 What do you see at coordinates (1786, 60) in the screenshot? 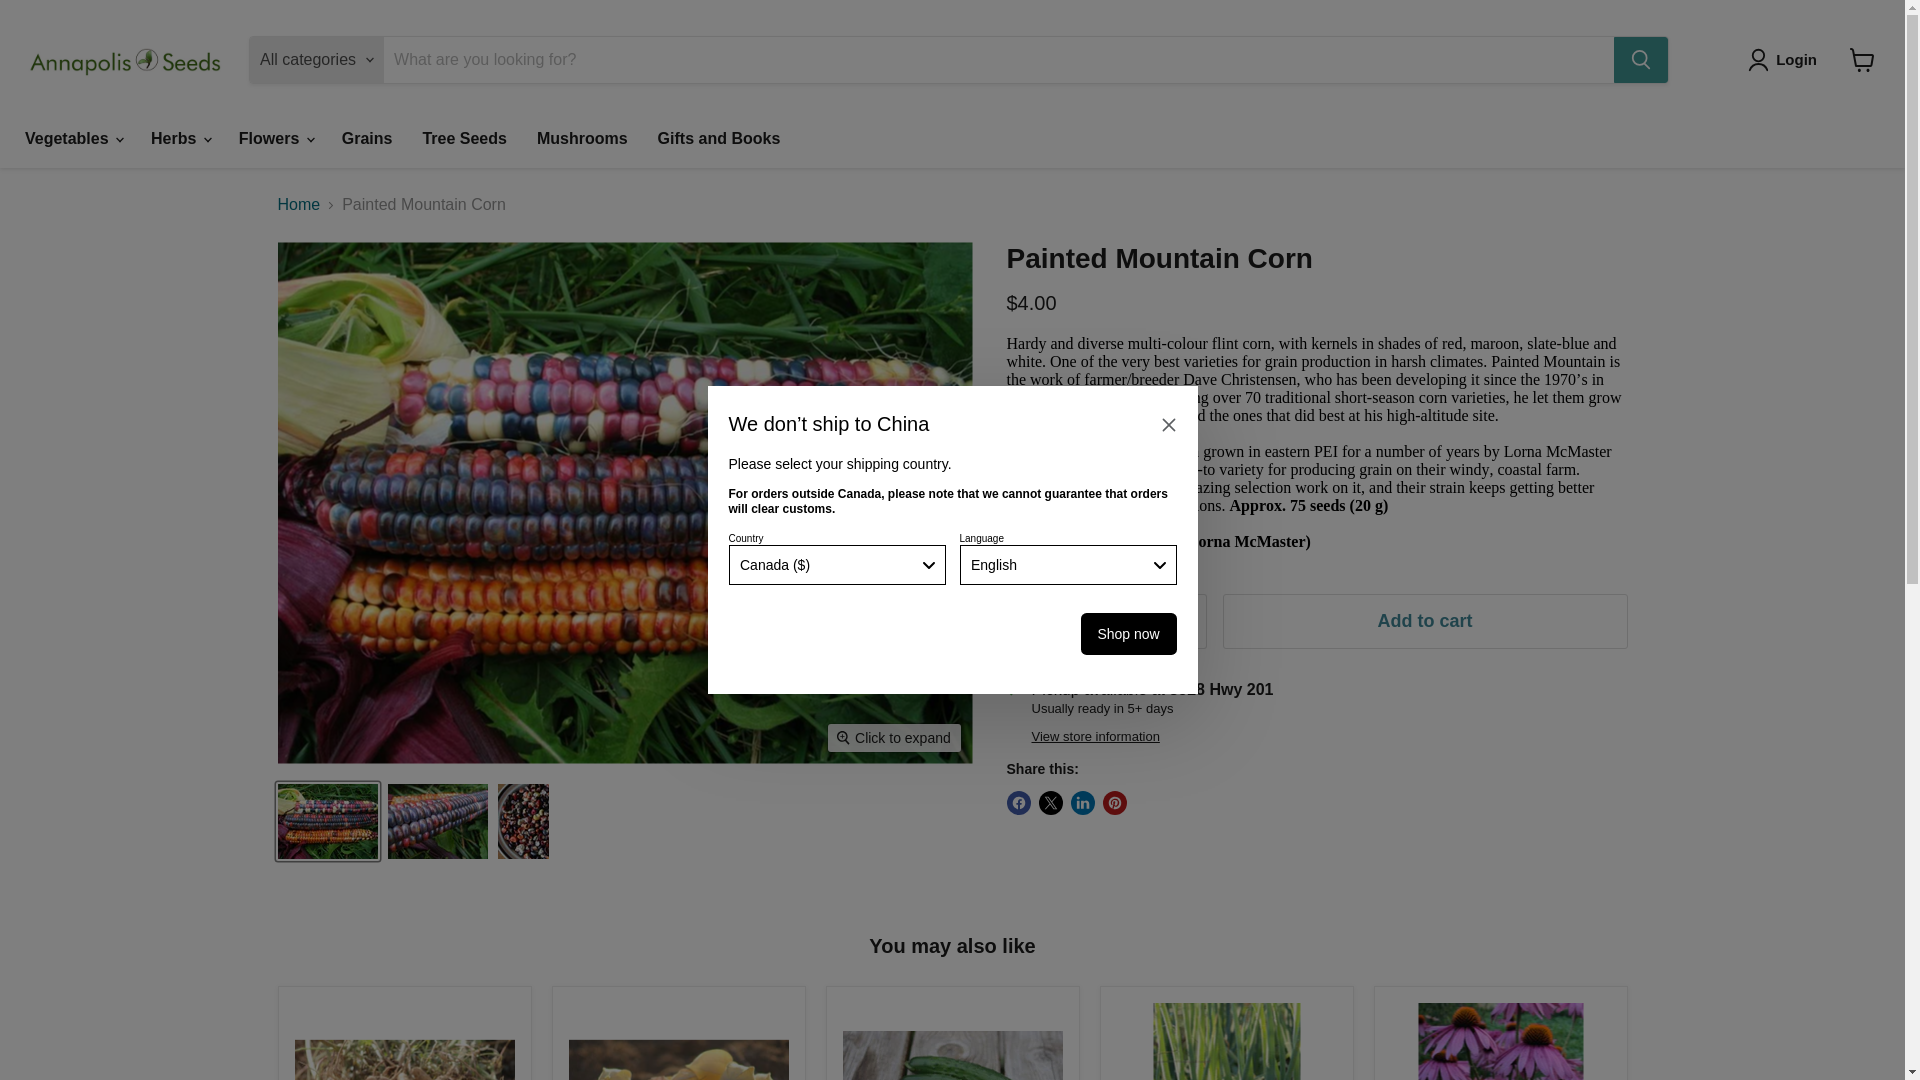
I see `Login` at bounding box center [1786, 60].